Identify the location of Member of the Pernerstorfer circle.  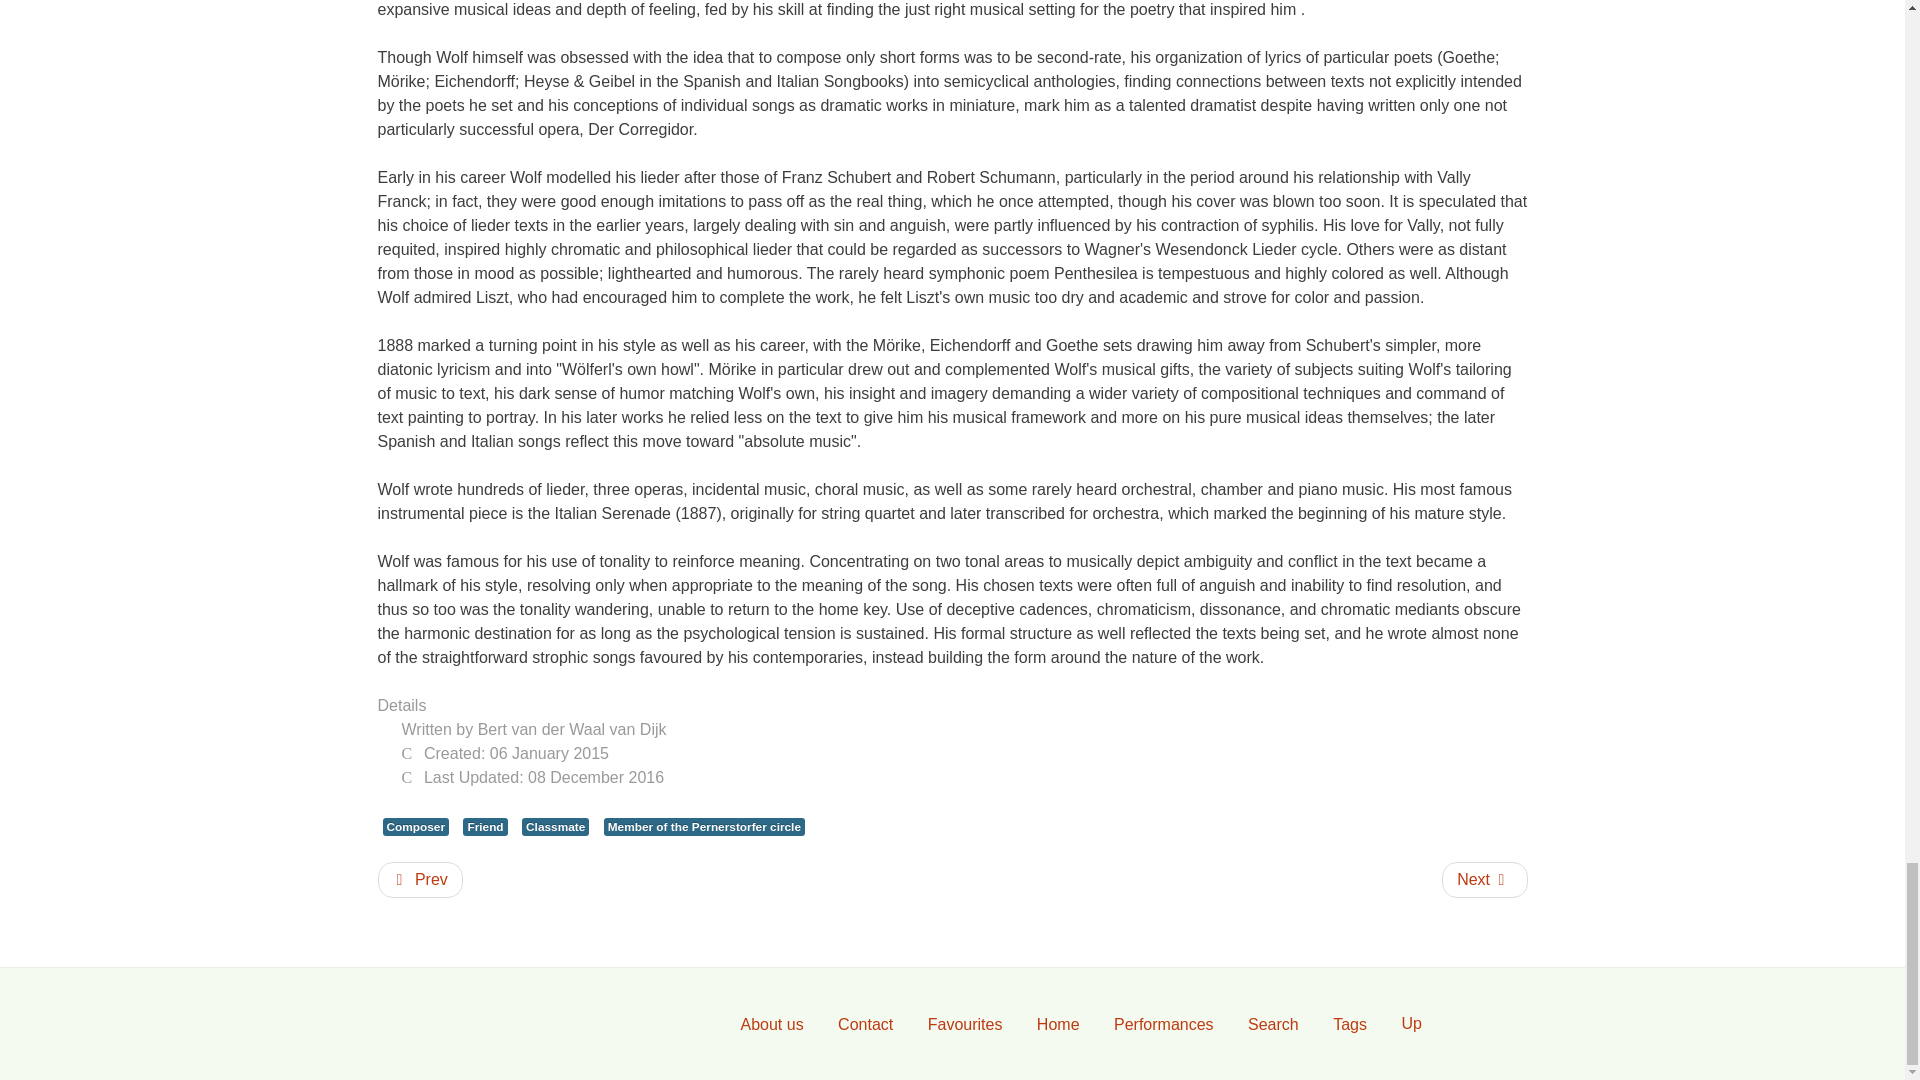
(704, 826).